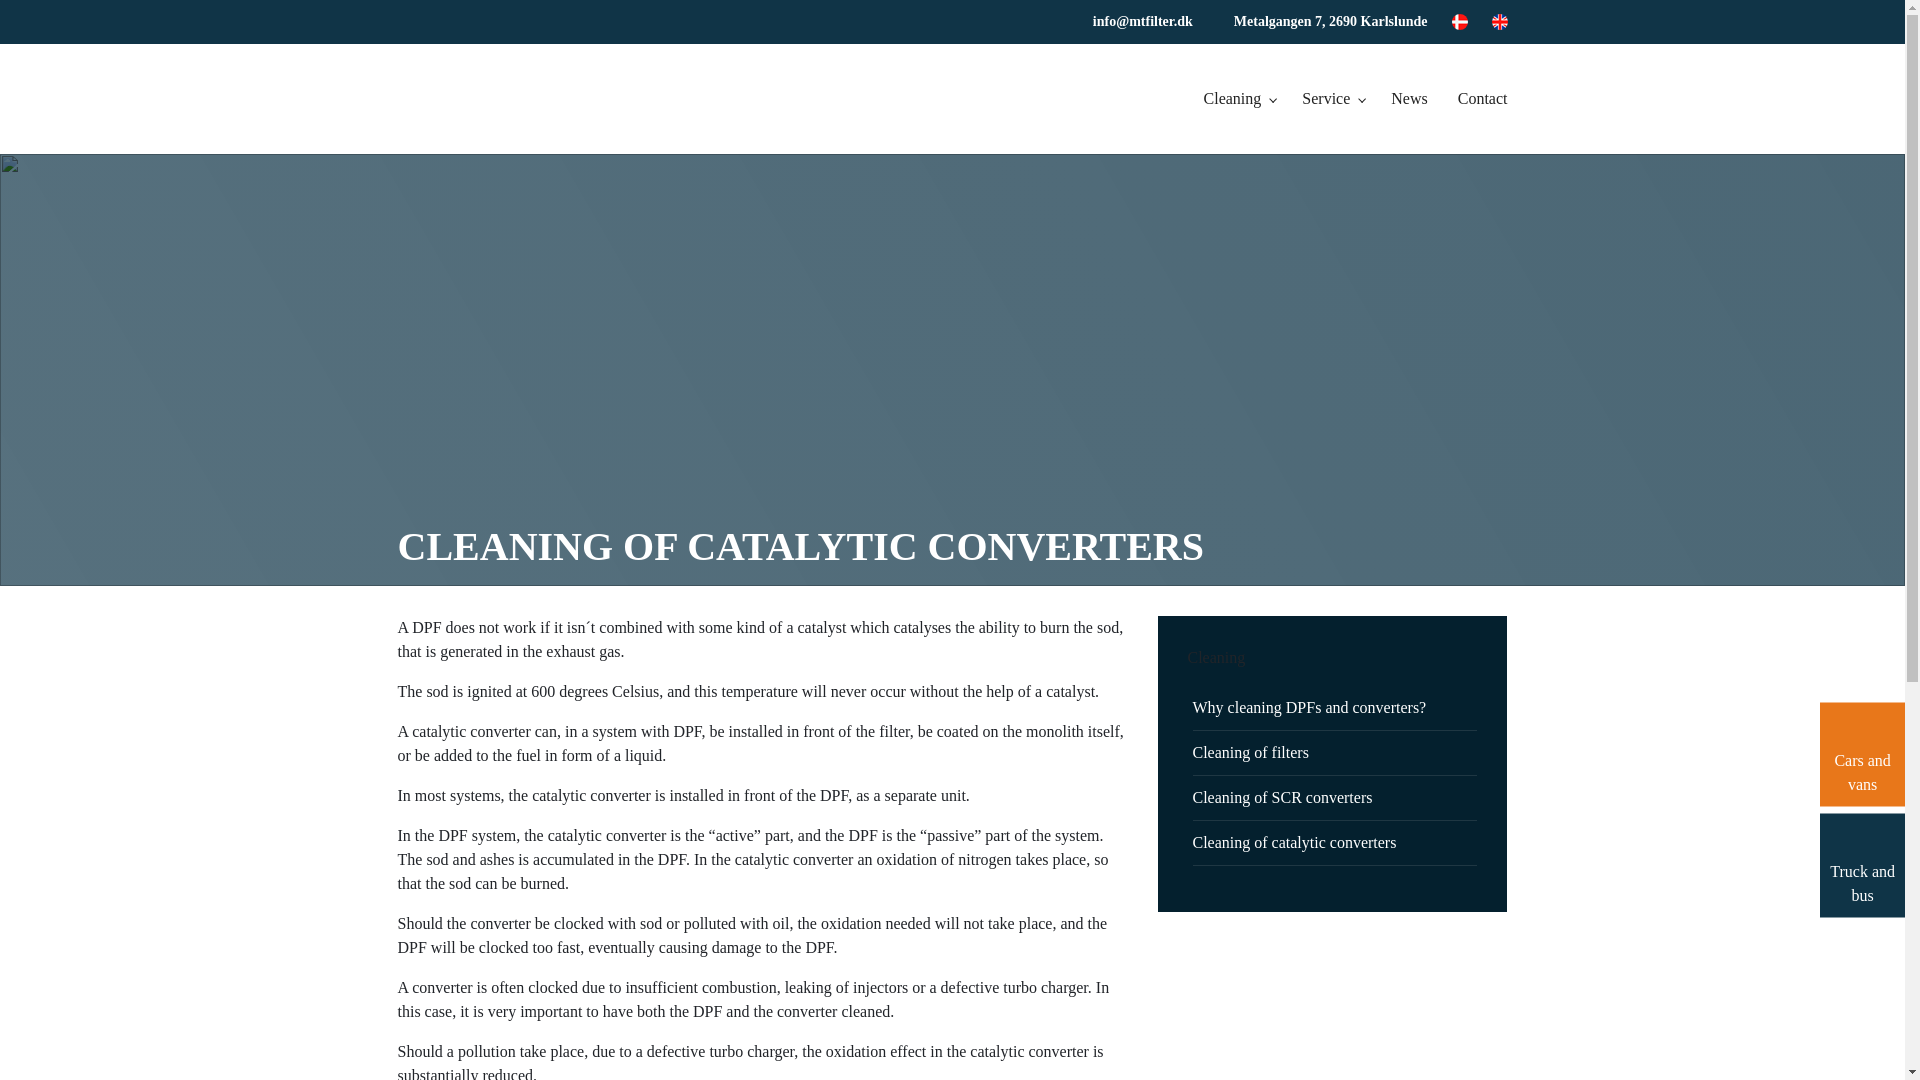 This screenshot has height=1080, width=1920. I want to click on News, so click(1403, 99).